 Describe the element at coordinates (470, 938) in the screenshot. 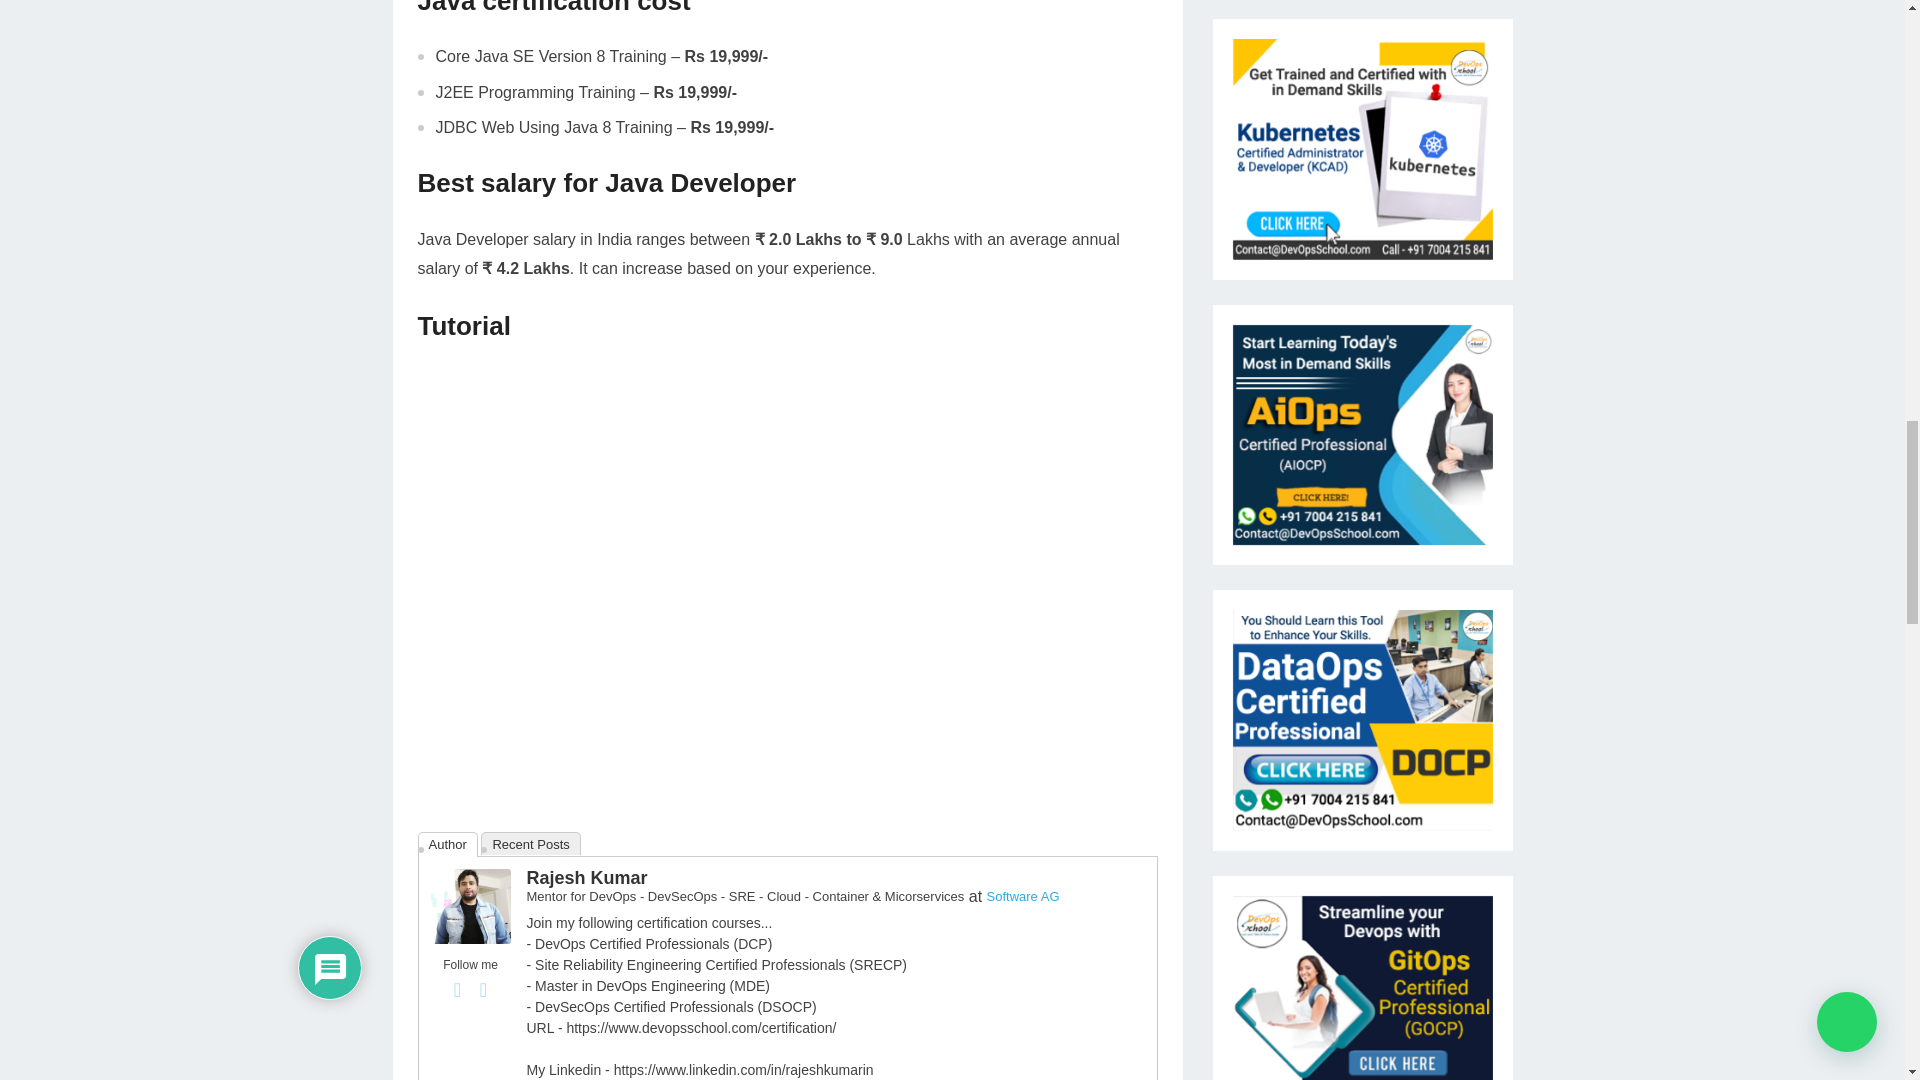

I see `Rajesh Kumar` at that location.